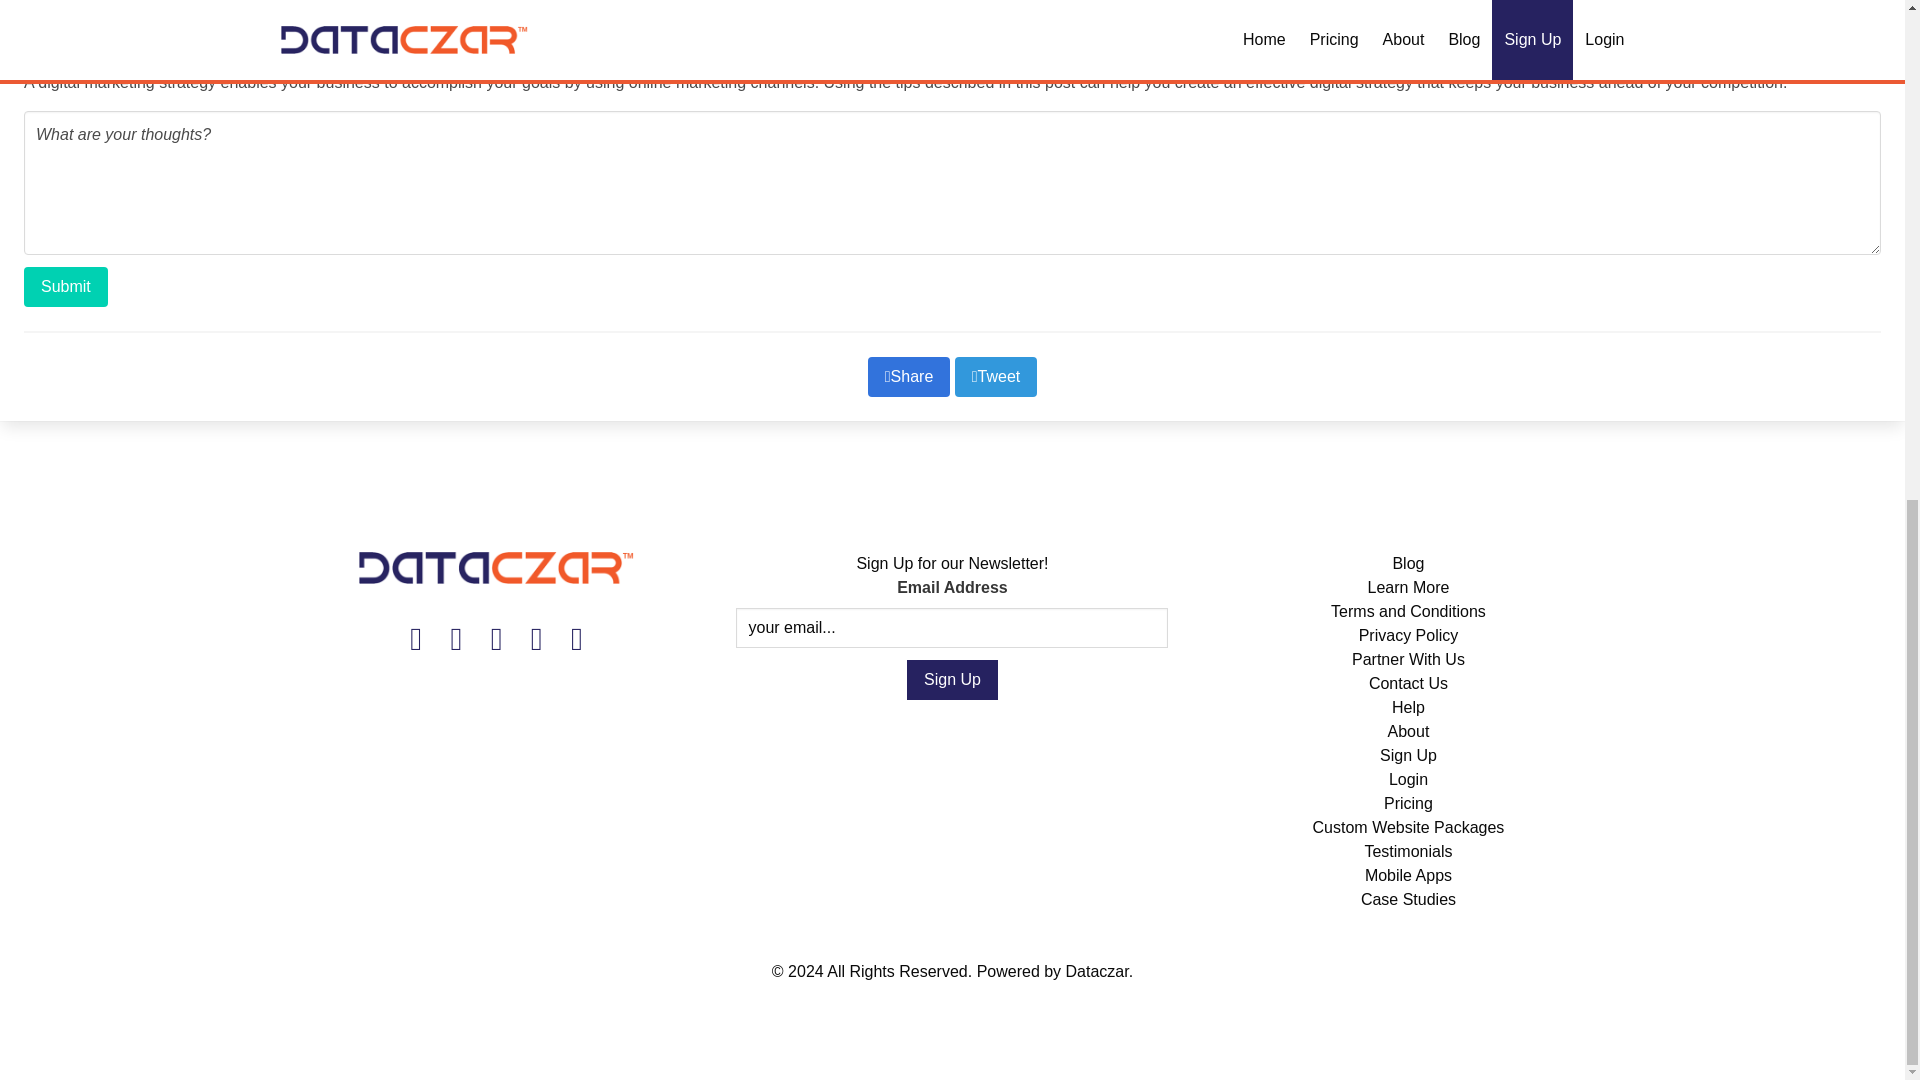 The width and height of the screenshot is (1920, 1080). Describe the element at coordinates (1408, 587) in the screenshot. I see `Learn More` at that location.